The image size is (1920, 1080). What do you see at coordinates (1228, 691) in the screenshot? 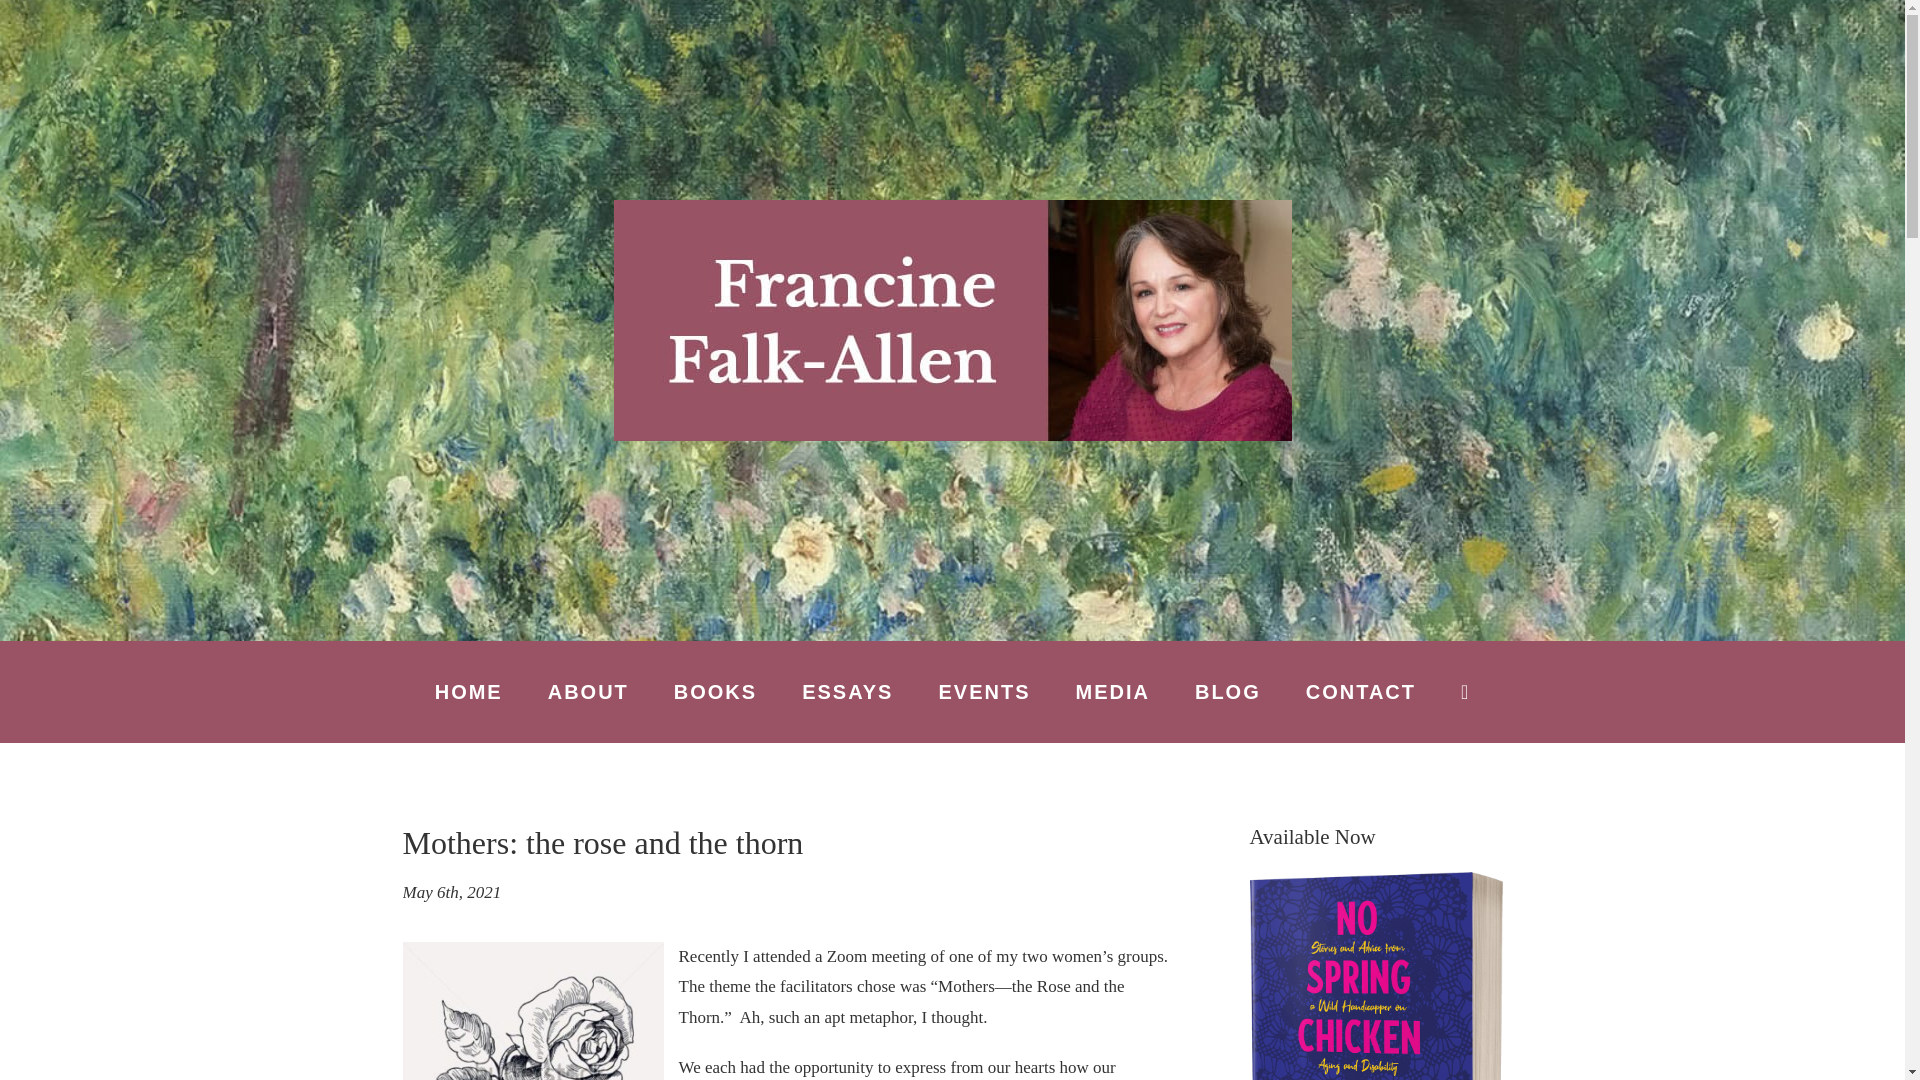
I see `BLOG` at bounding box center [1228, 691].